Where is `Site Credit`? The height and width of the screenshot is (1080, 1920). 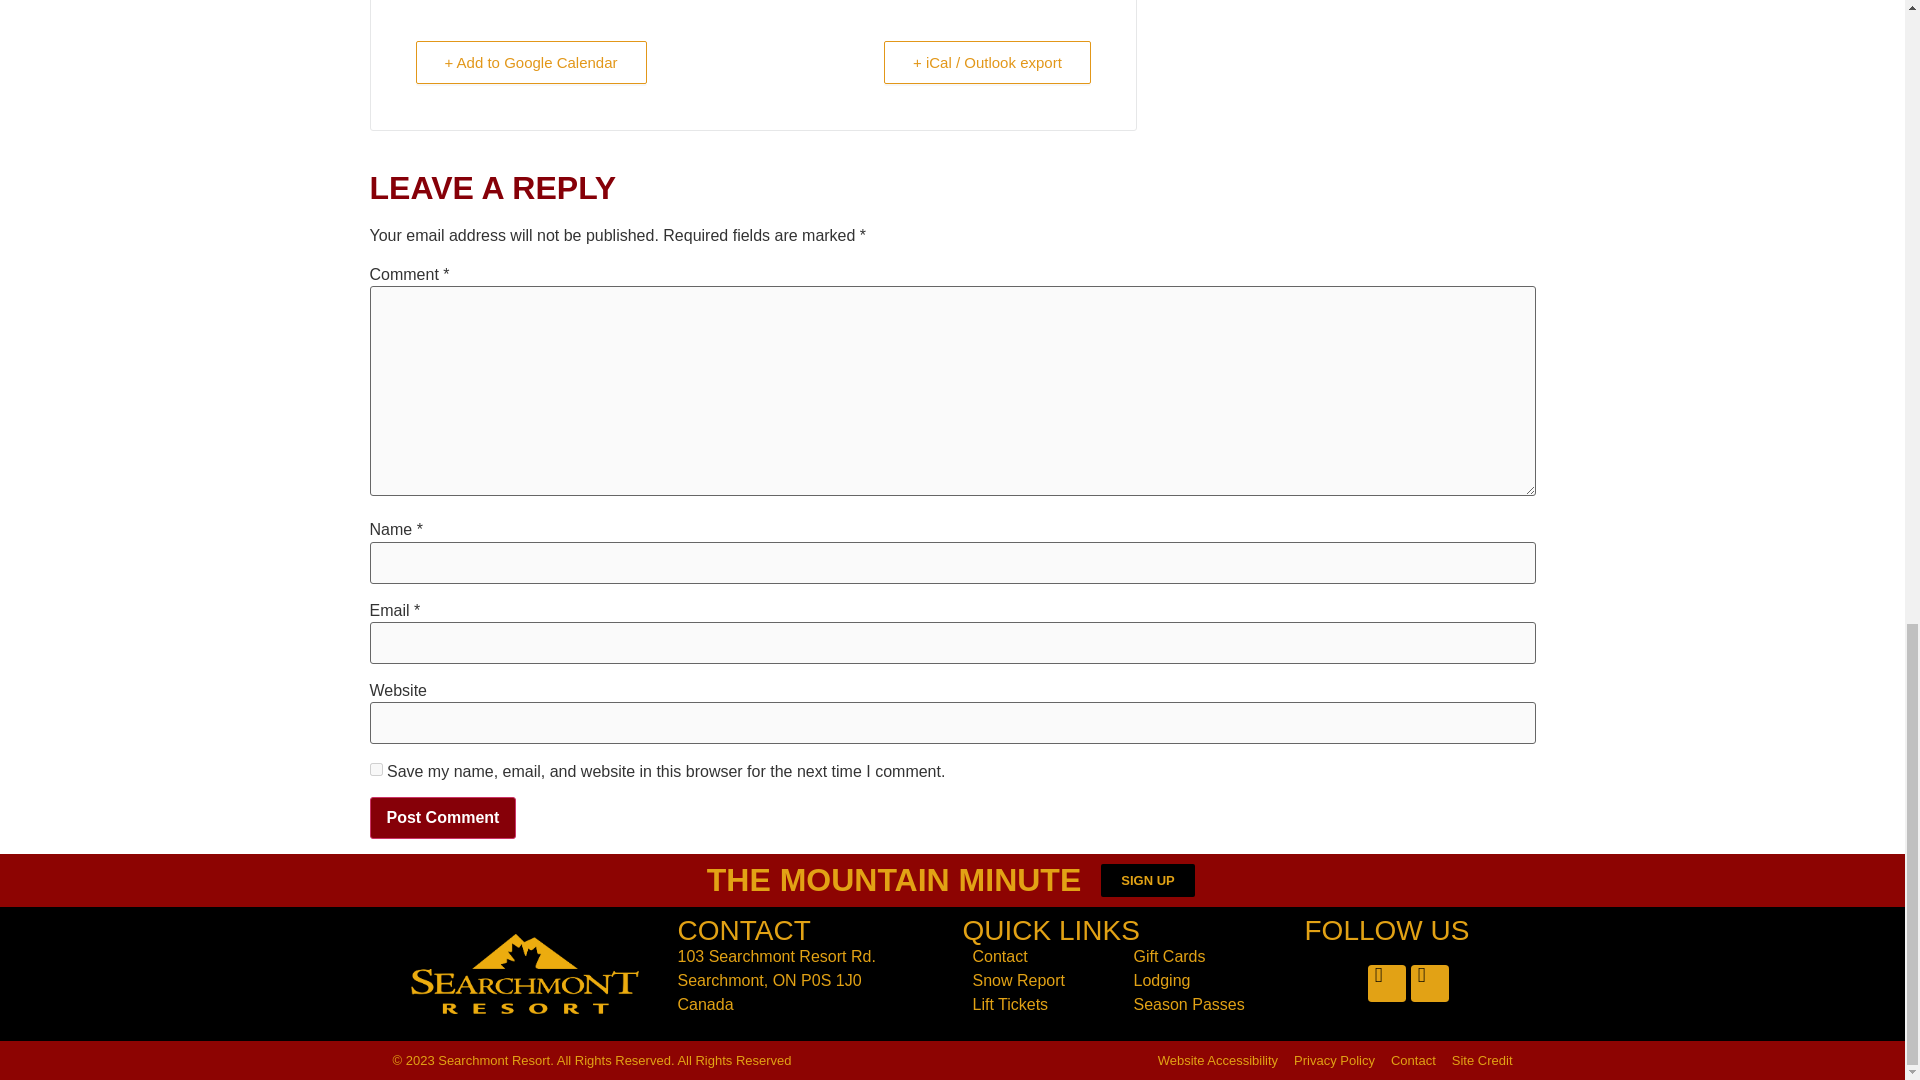
Site Credit is located at coordinates (1482, 1060).